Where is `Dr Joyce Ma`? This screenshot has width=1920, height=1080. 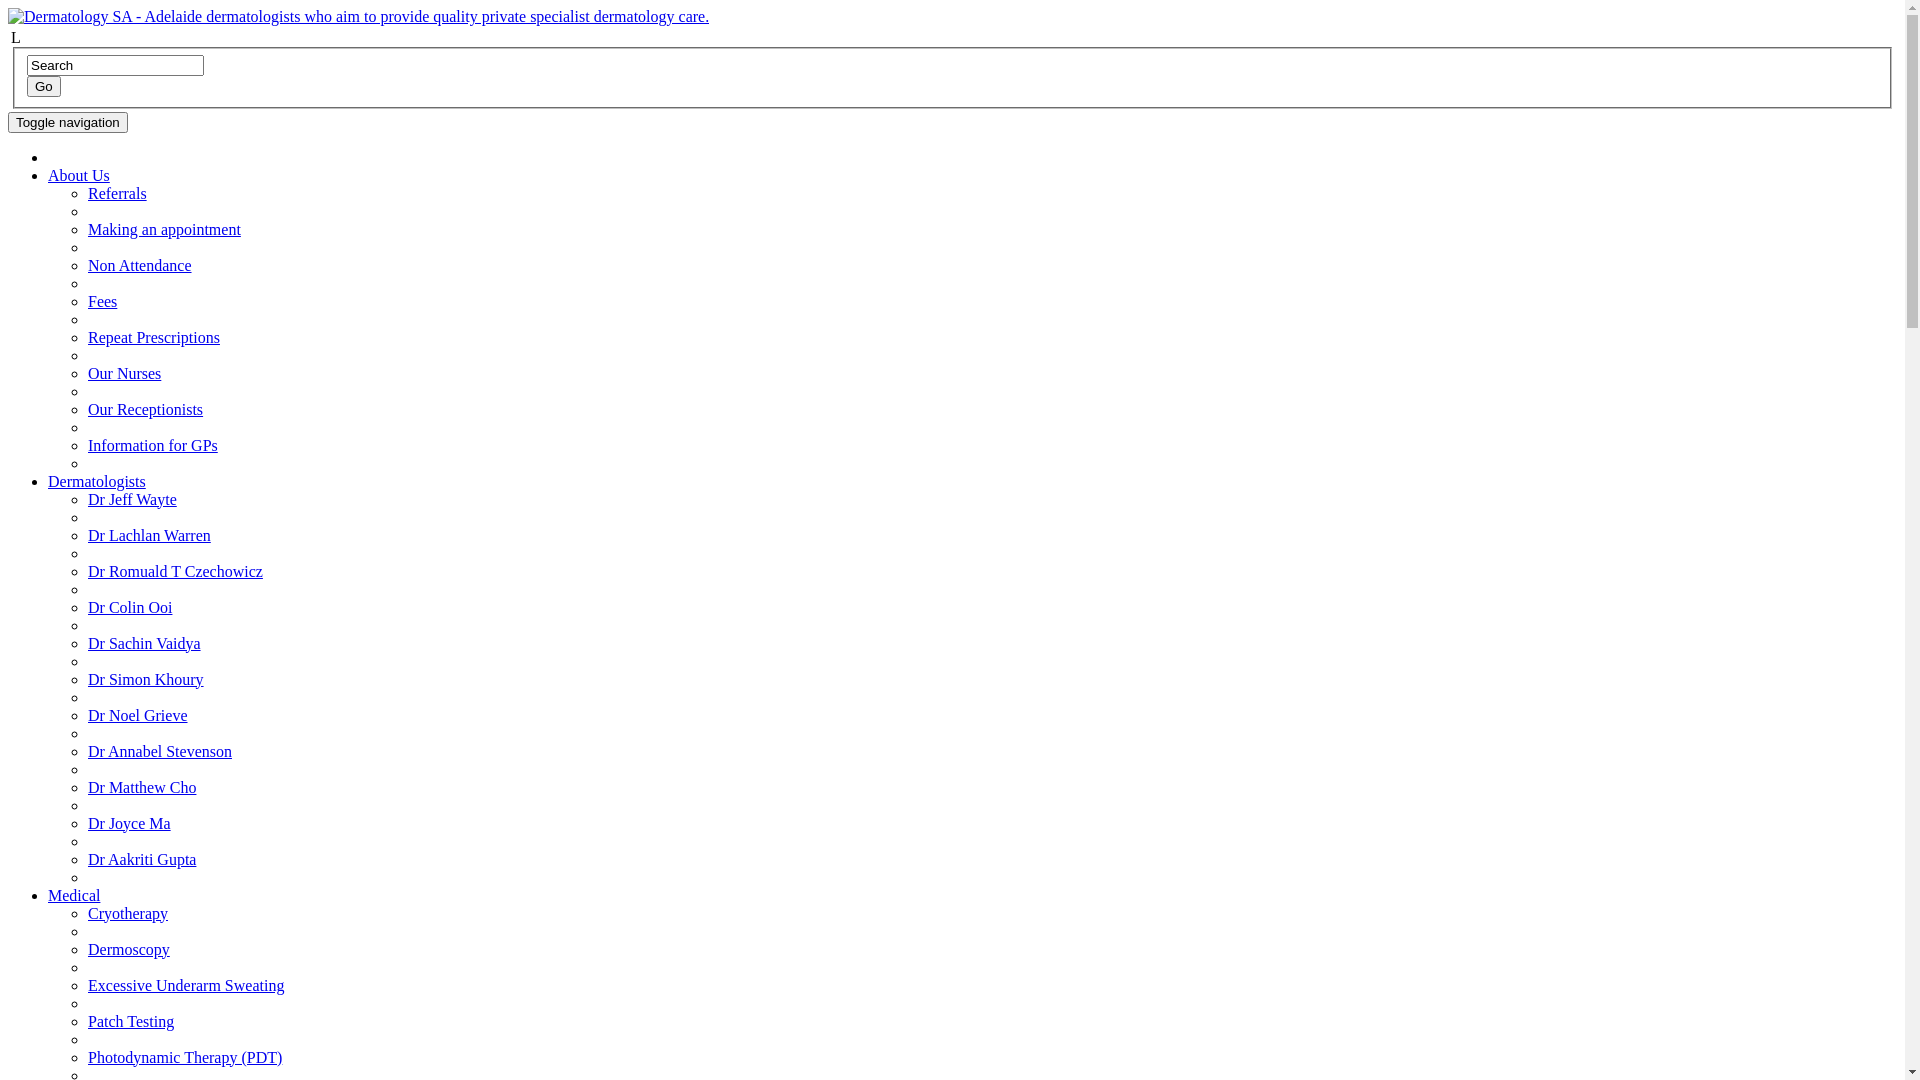
Dr Joyce Ma is located at coordinates (130, 824).